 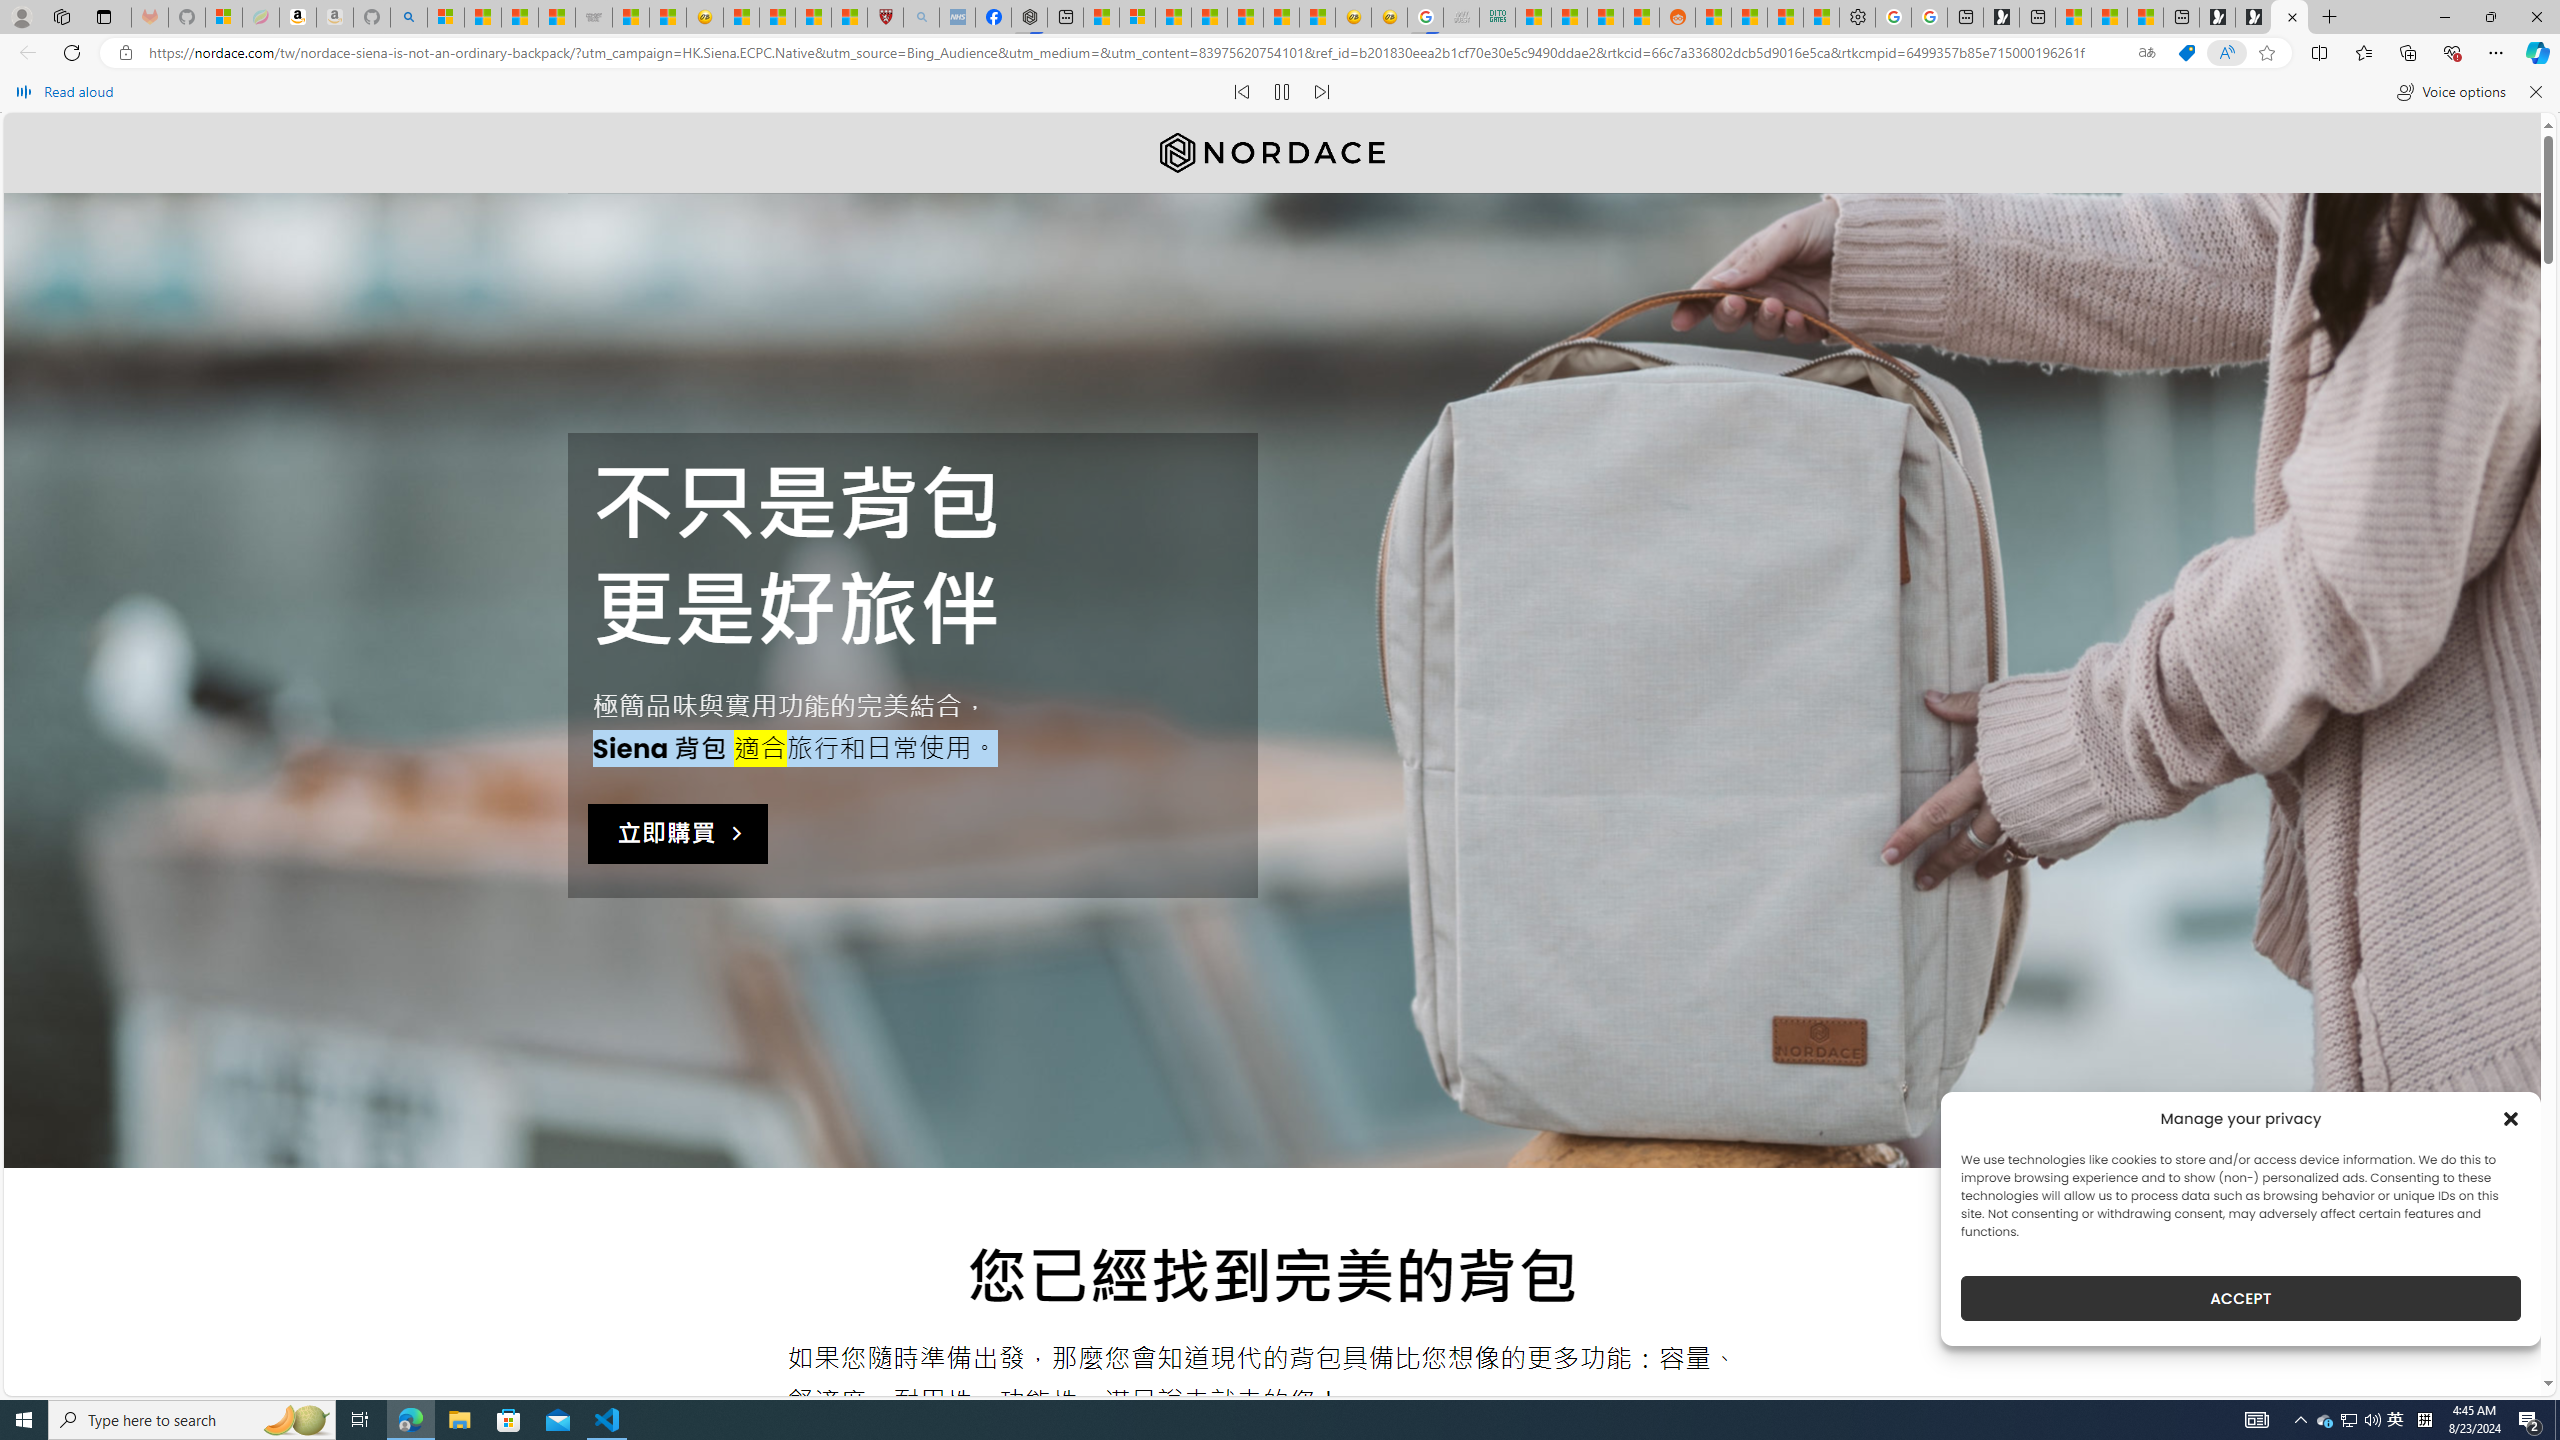 What do you see at coordinates (812, 17) in the screenshot?
I see `Science - MSN` at bounding box center [812, 17].